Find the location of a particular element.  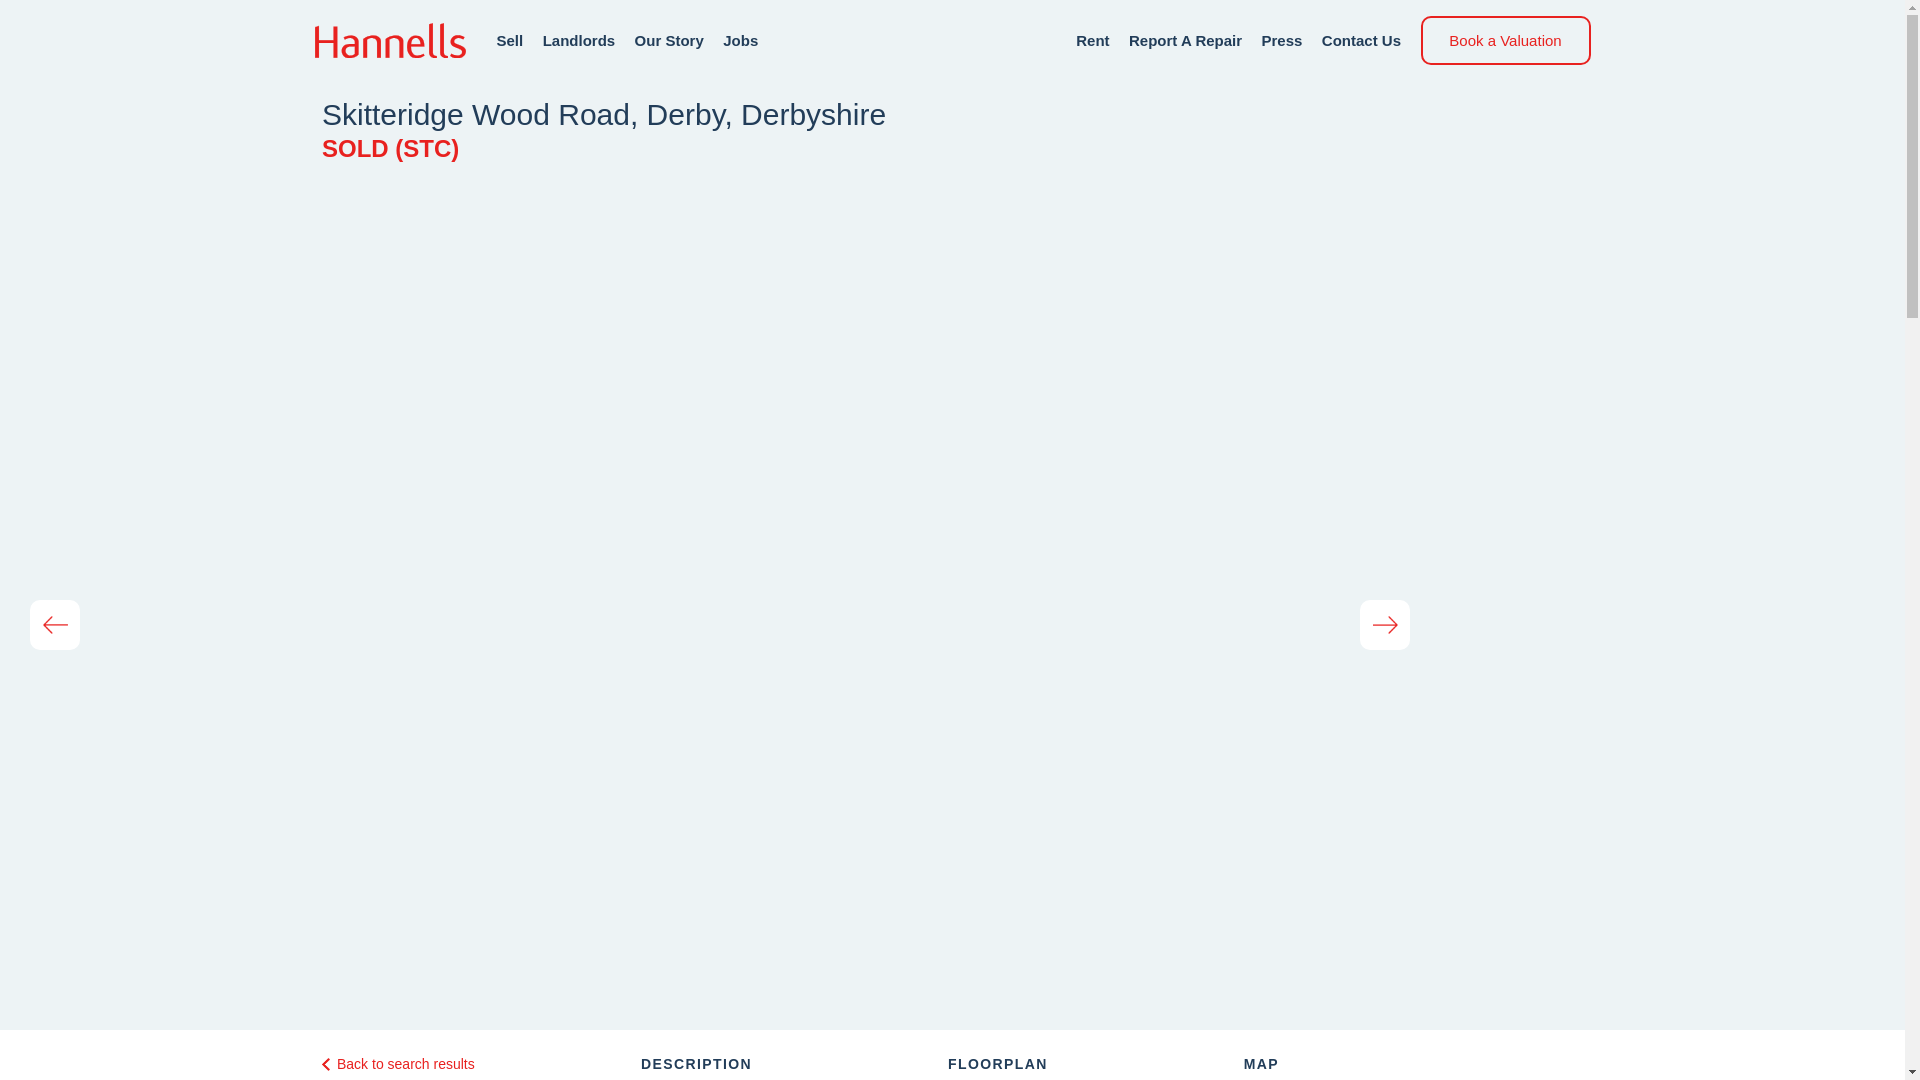

Next is located at coordinates (1384, 625).